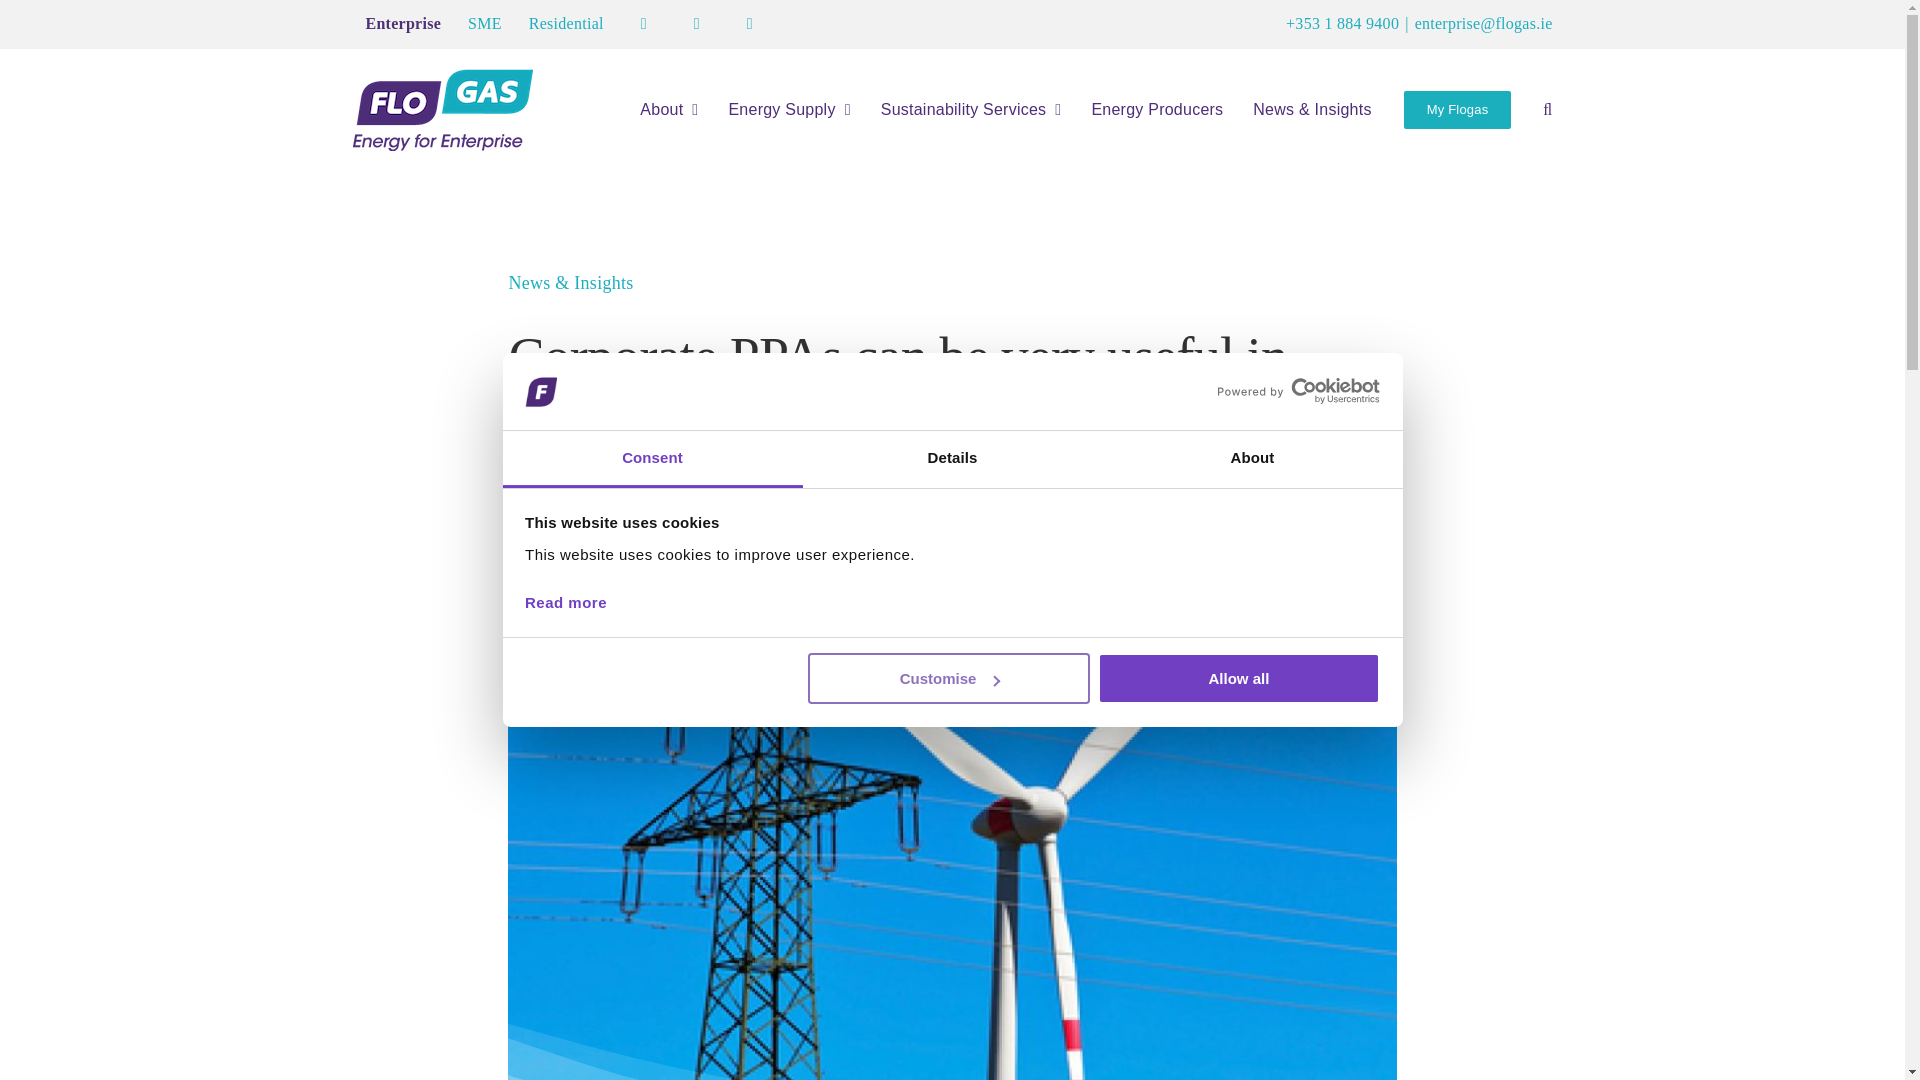  What do you see at coordinates (652, 459) in the screenshot?
I see `Consent` at bounding box center [652, 459].